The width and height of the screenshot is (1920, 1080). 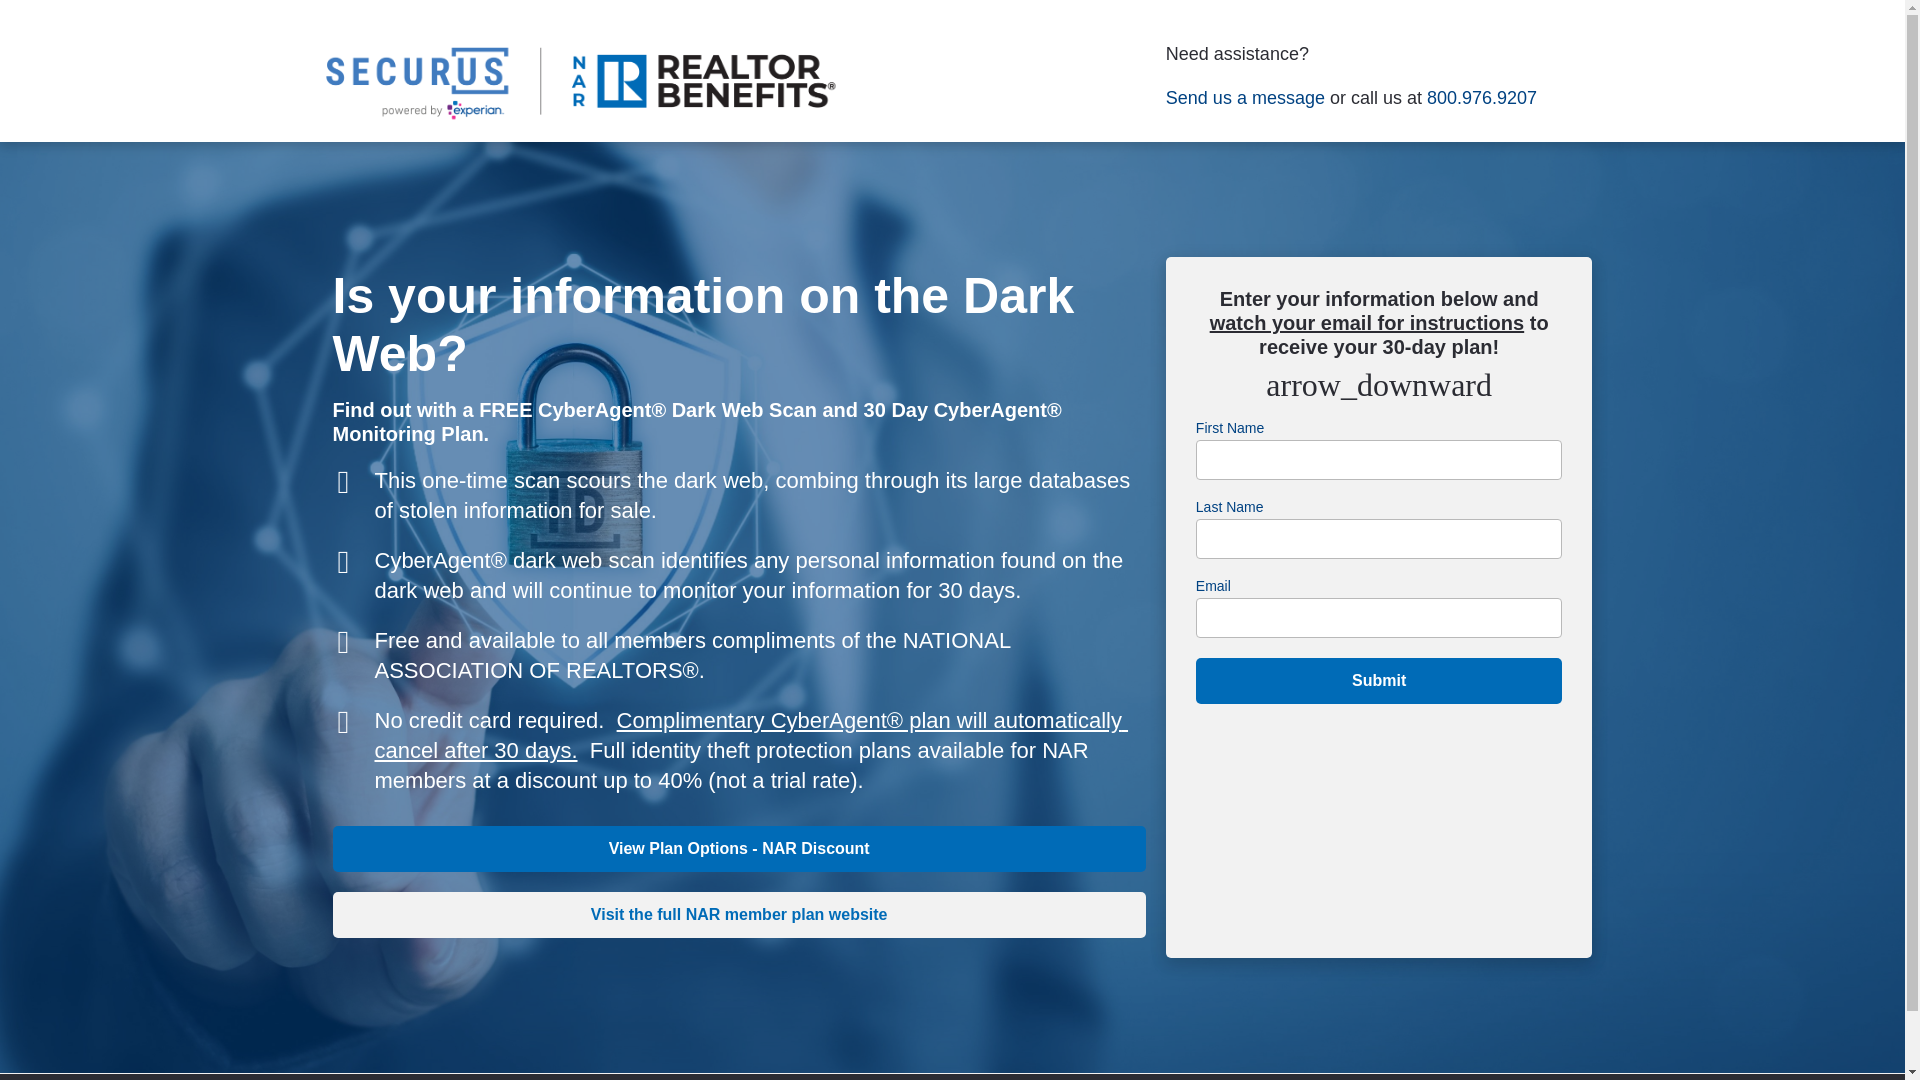 I want to click on Submit, so click(x=1379, y=680).